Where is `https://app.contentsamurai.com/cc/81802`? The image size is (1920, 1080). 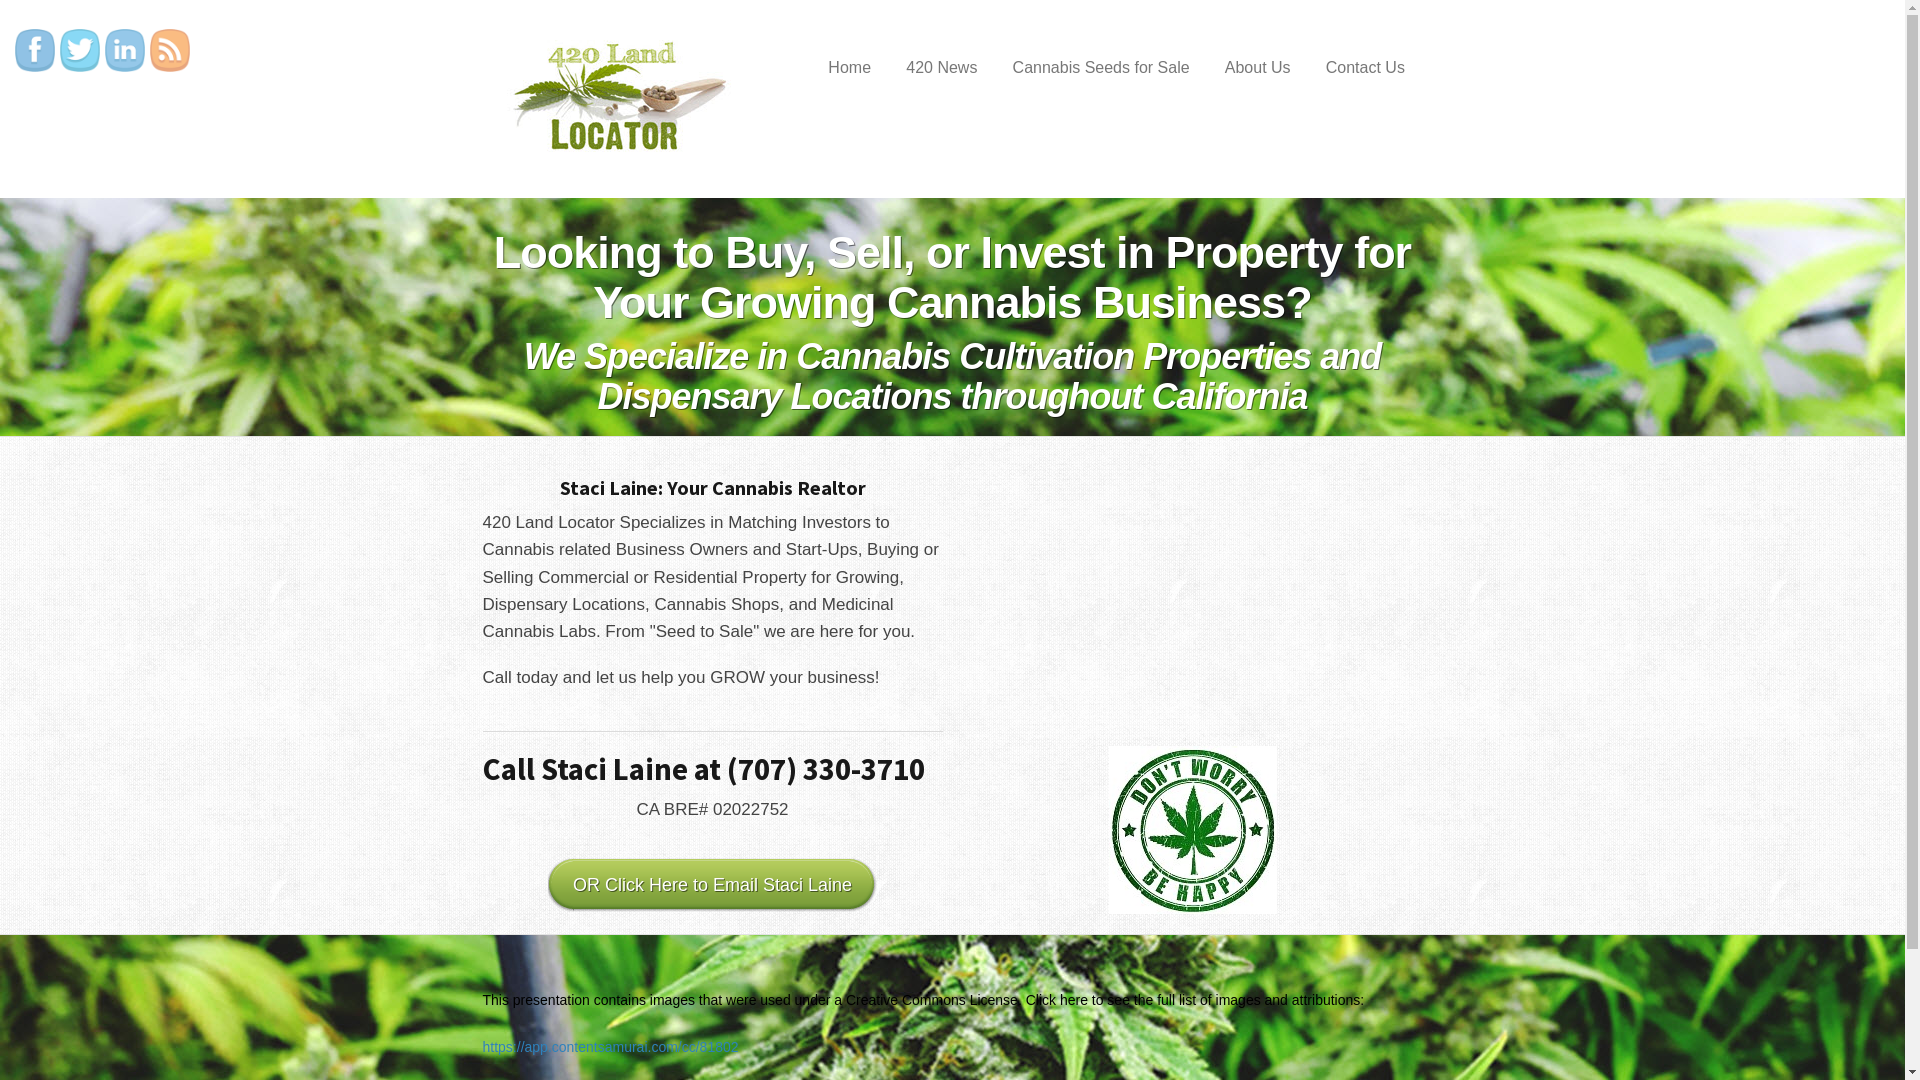 https://app.contentsamurai.com/cc/81802 is located at coordinates (610, 1047).